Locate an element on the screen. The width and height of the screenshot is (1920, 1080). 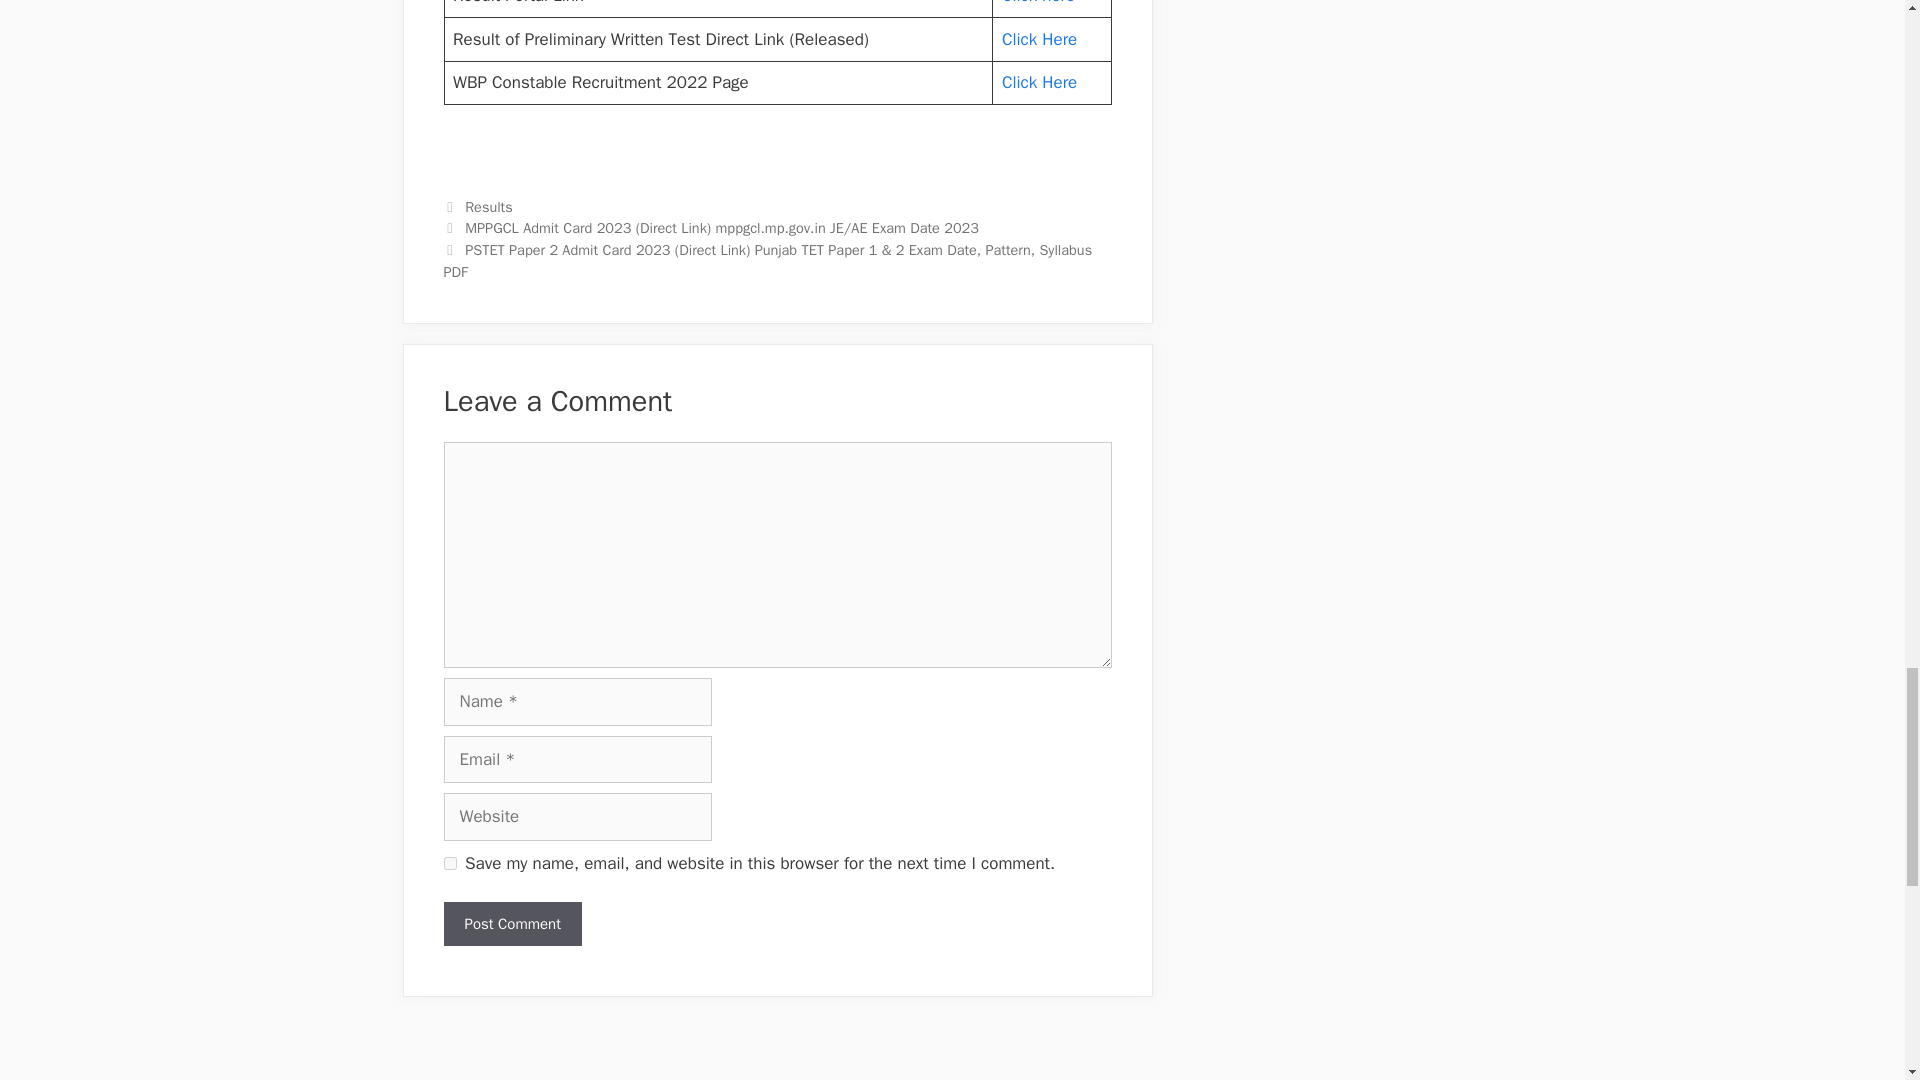
Post Comment is located at coordinates (512, 924).